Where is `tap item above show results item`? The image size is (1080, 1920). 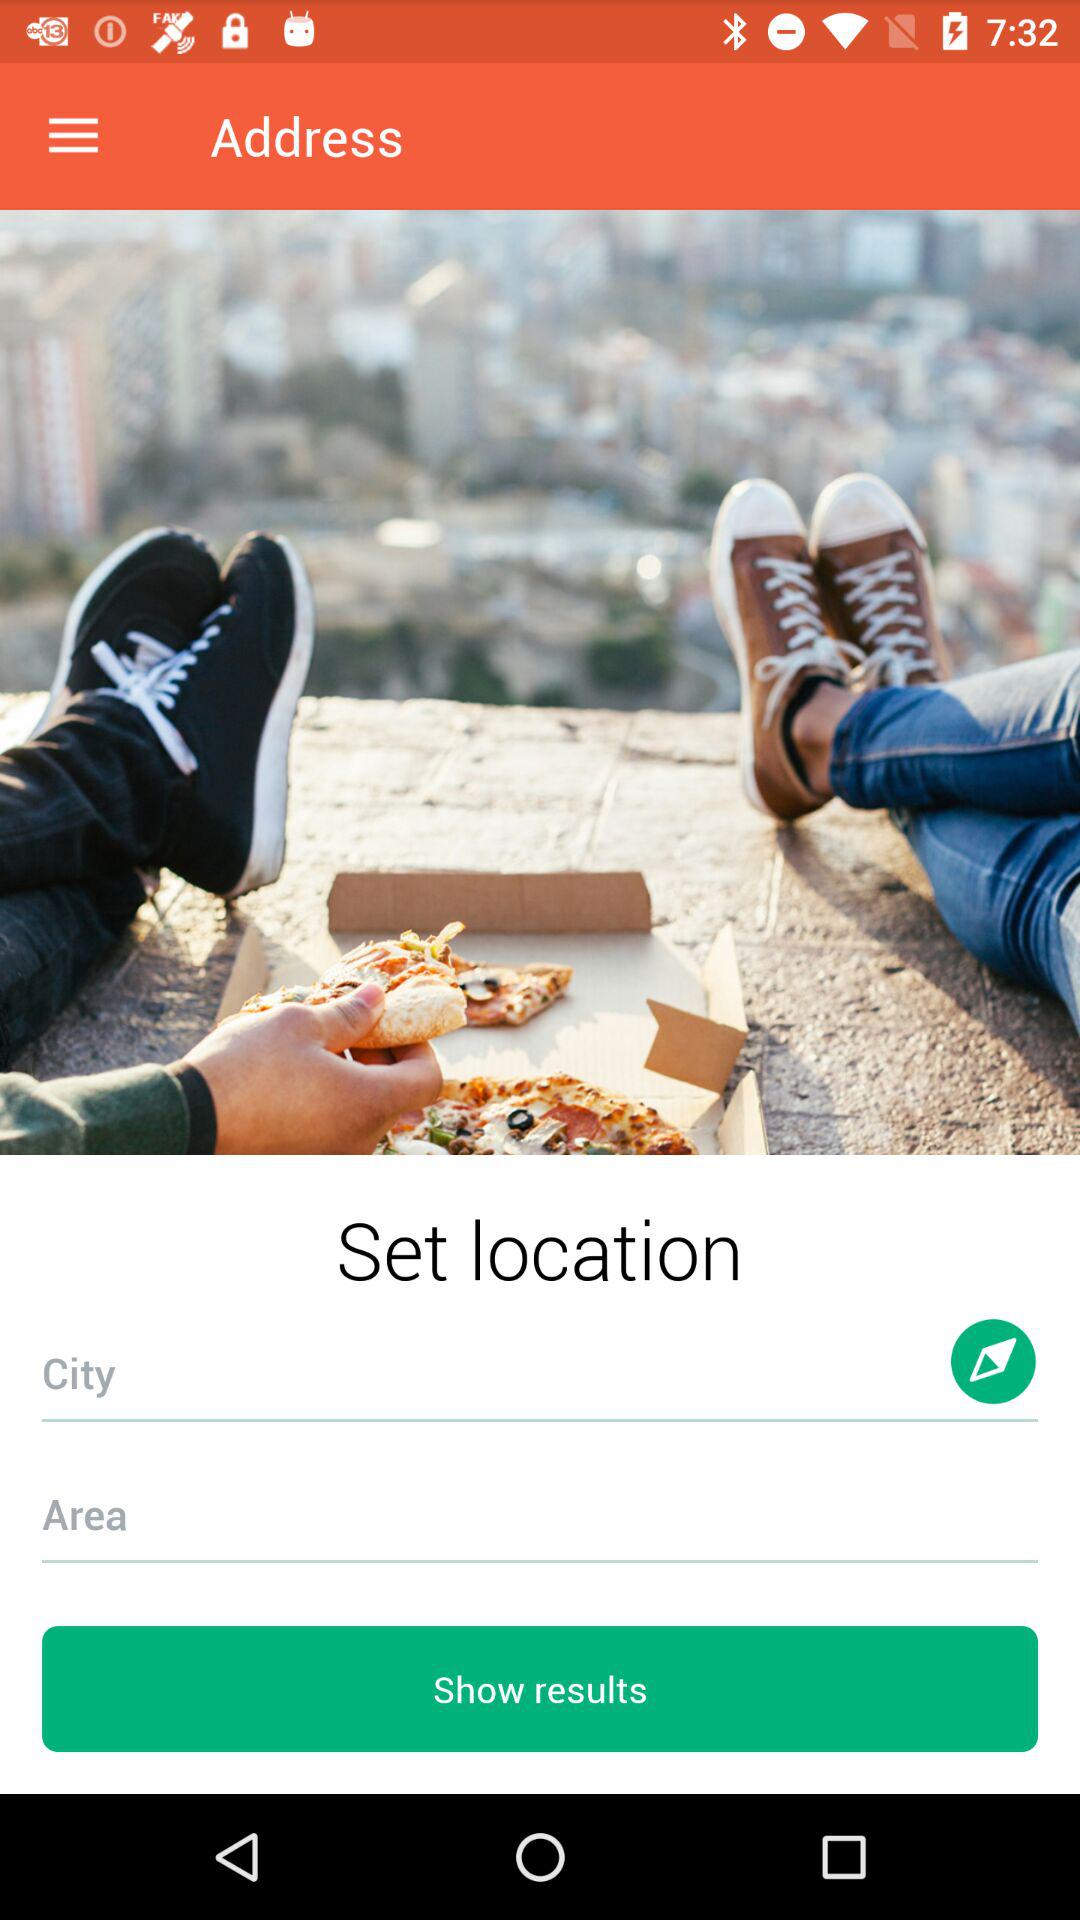 tap item above show results item is located at coordinates (540, 1502).